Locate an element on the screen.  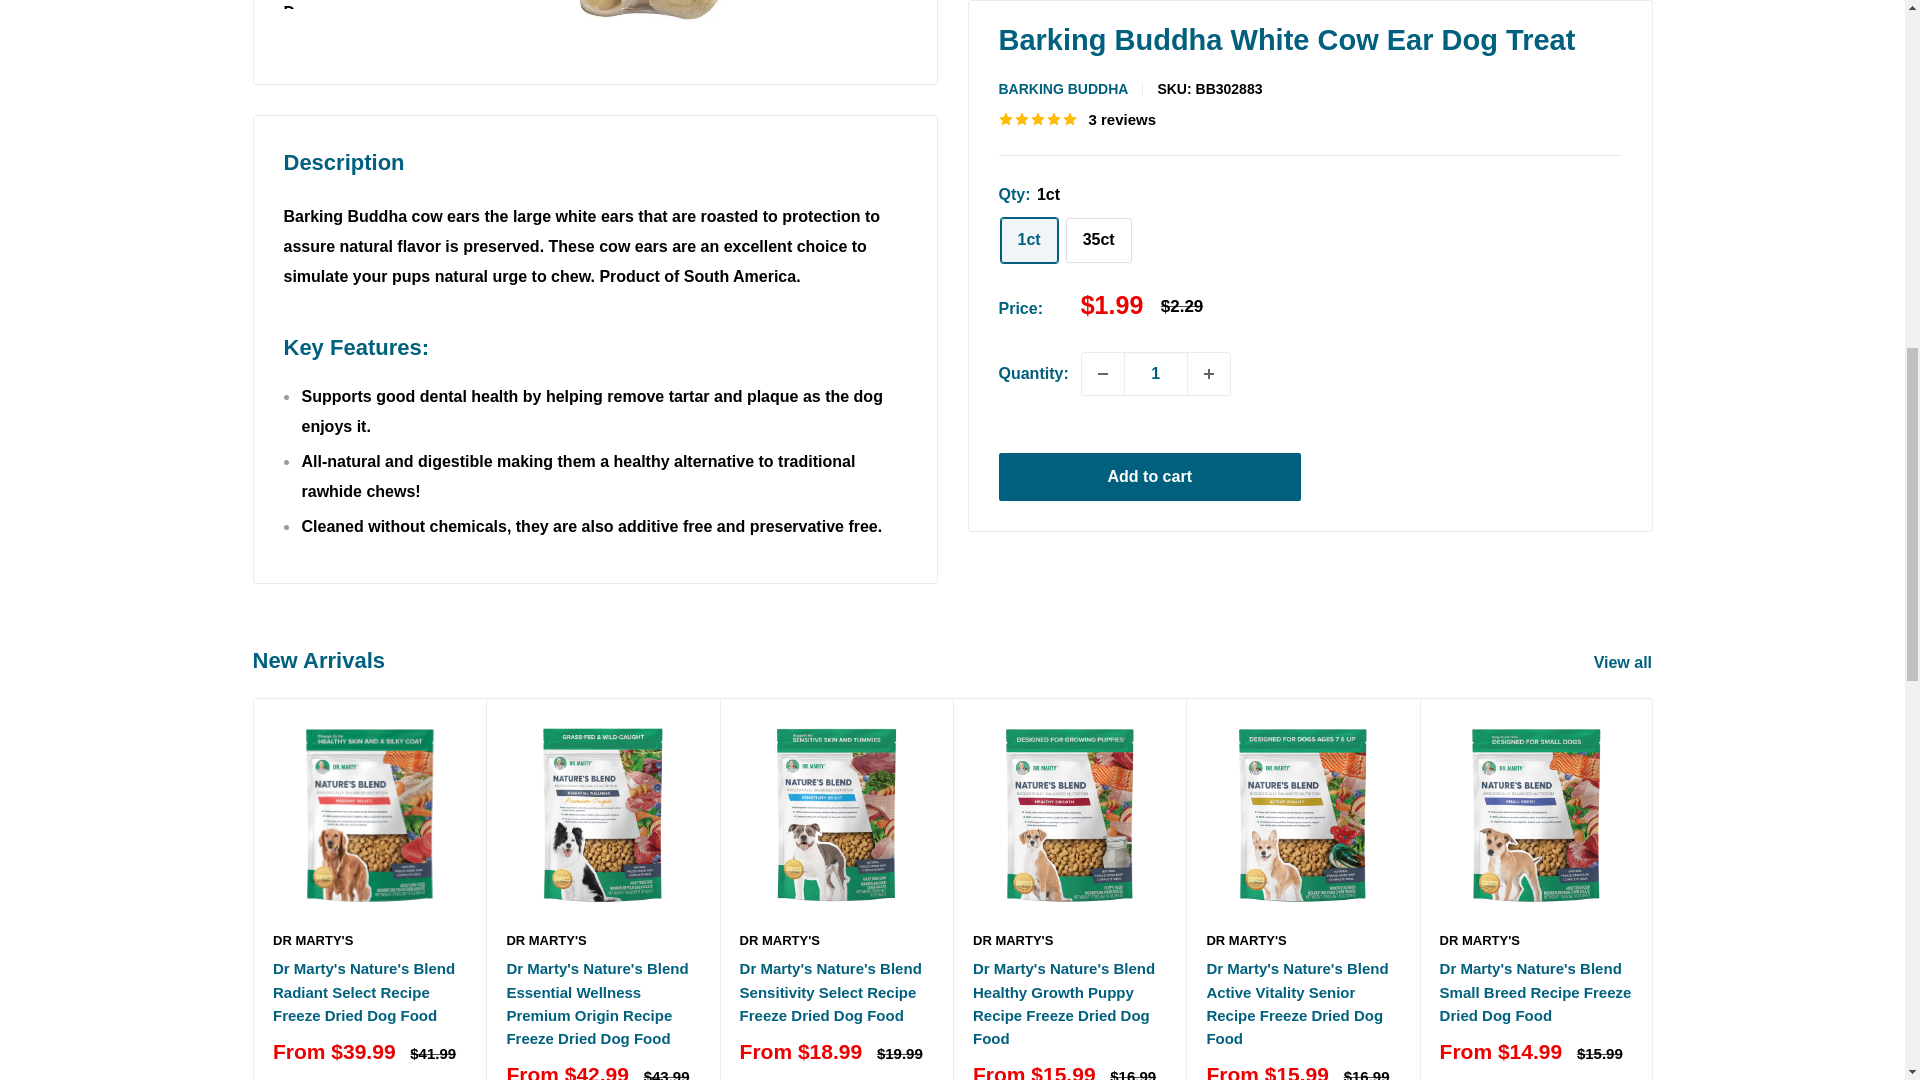
Add to cart is located at coordinates (1150, 20).